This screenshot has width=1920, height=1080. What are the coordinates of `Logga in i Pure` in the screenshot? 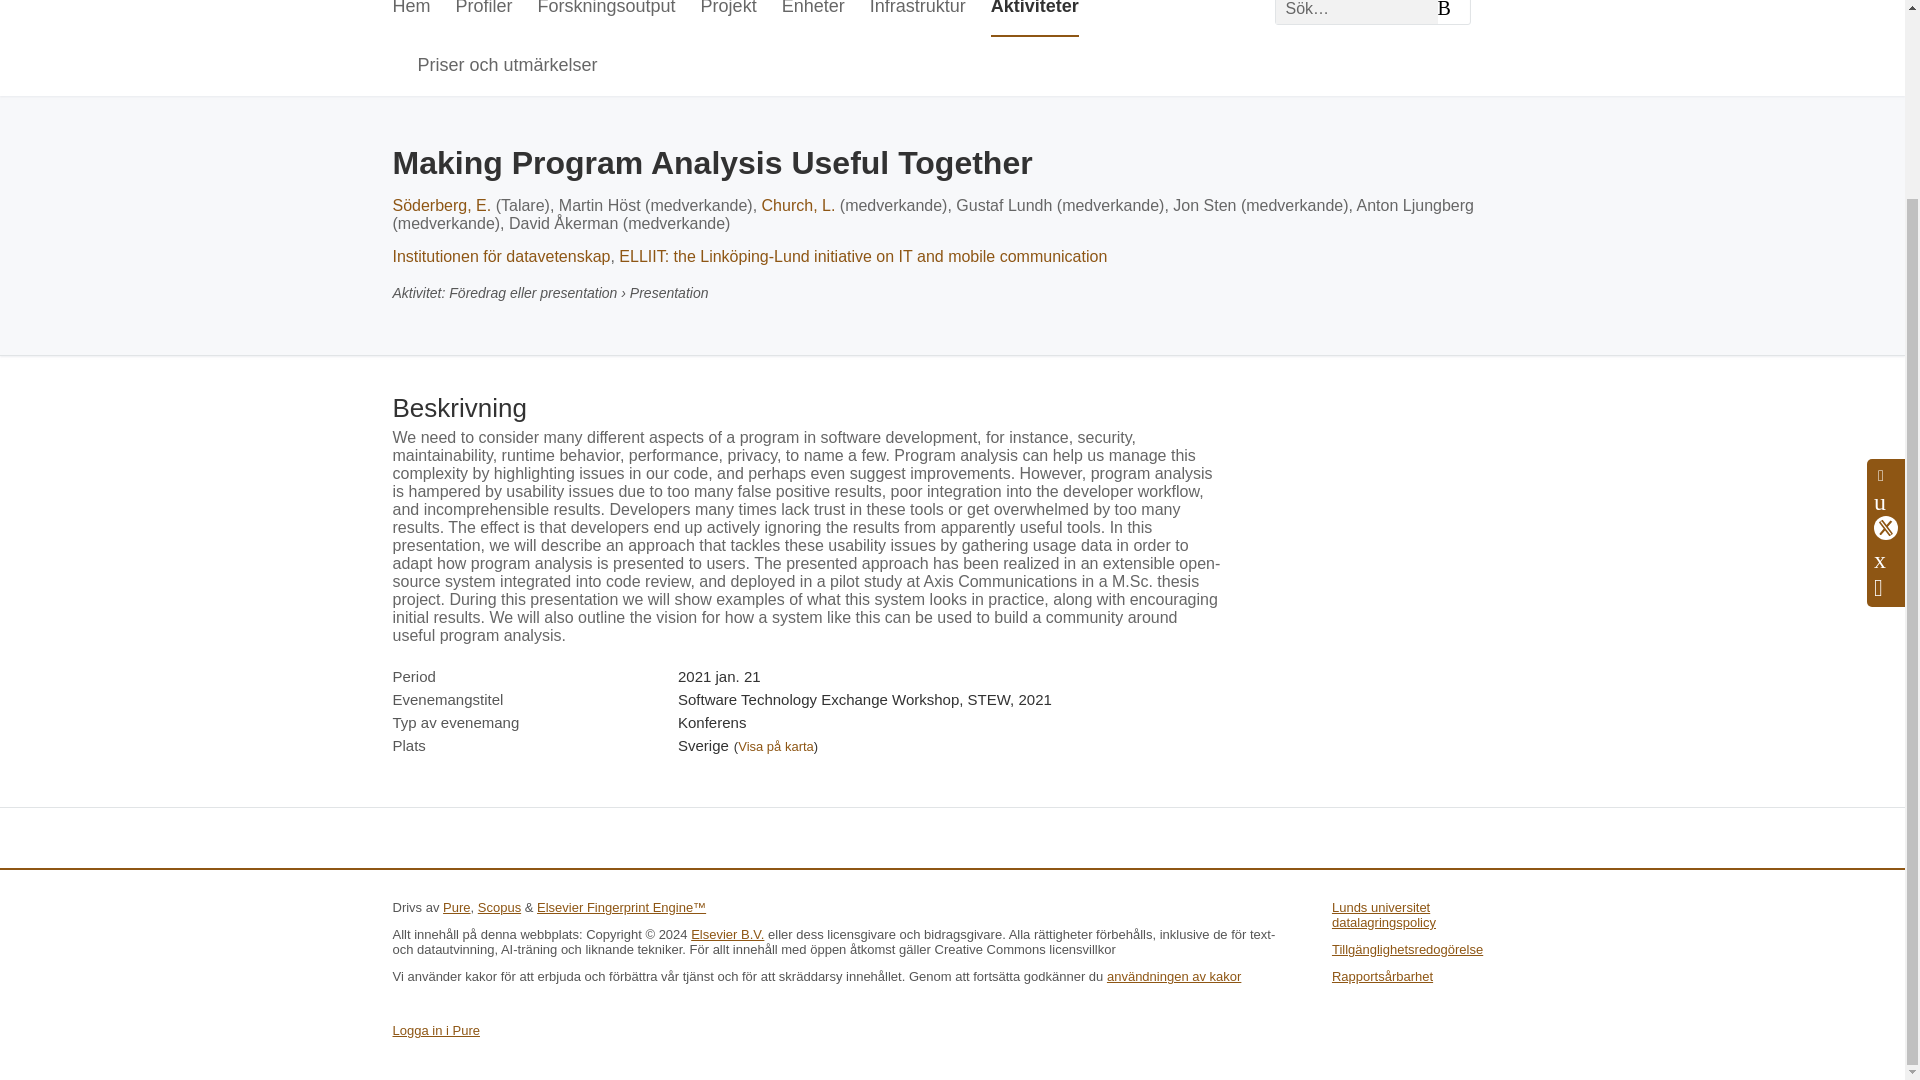 It's located at (434, 1030).